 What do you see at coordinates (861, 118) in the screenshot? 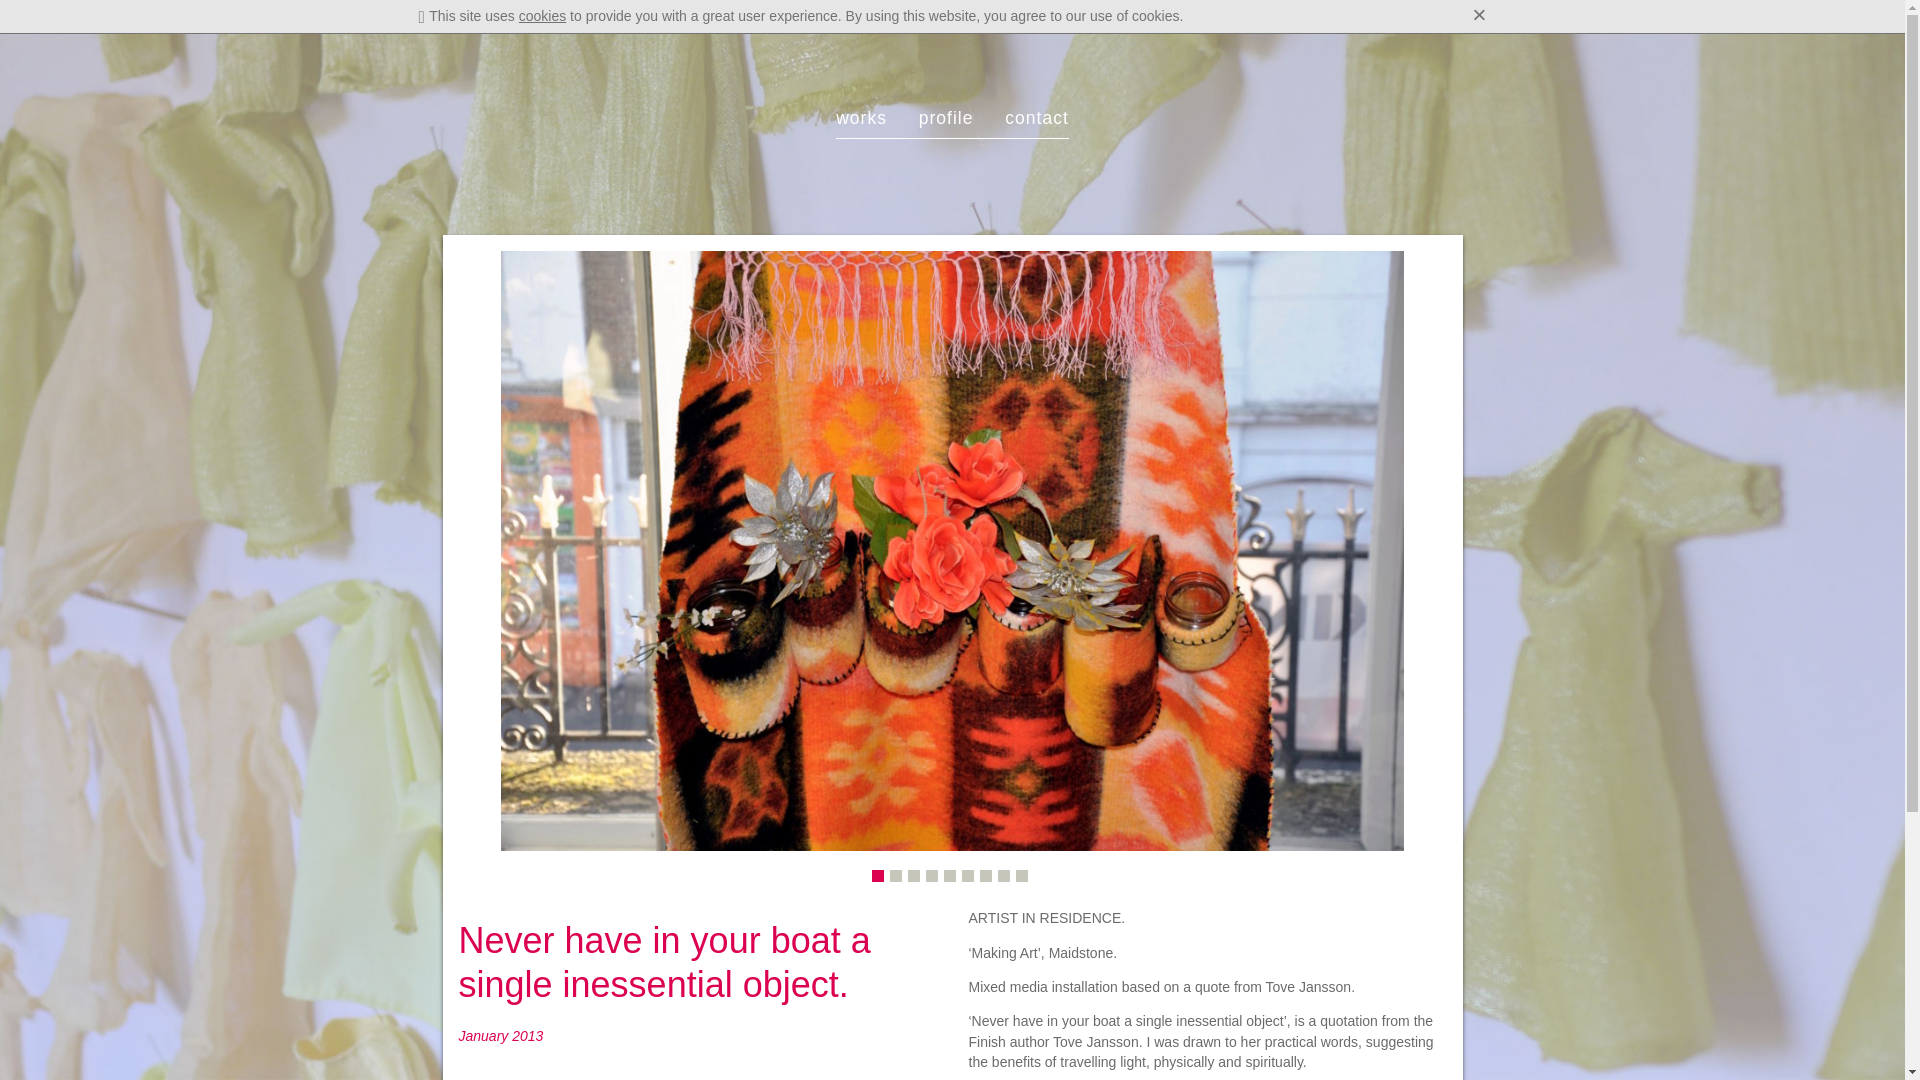
I see `works` at bounding box center [861, 118].